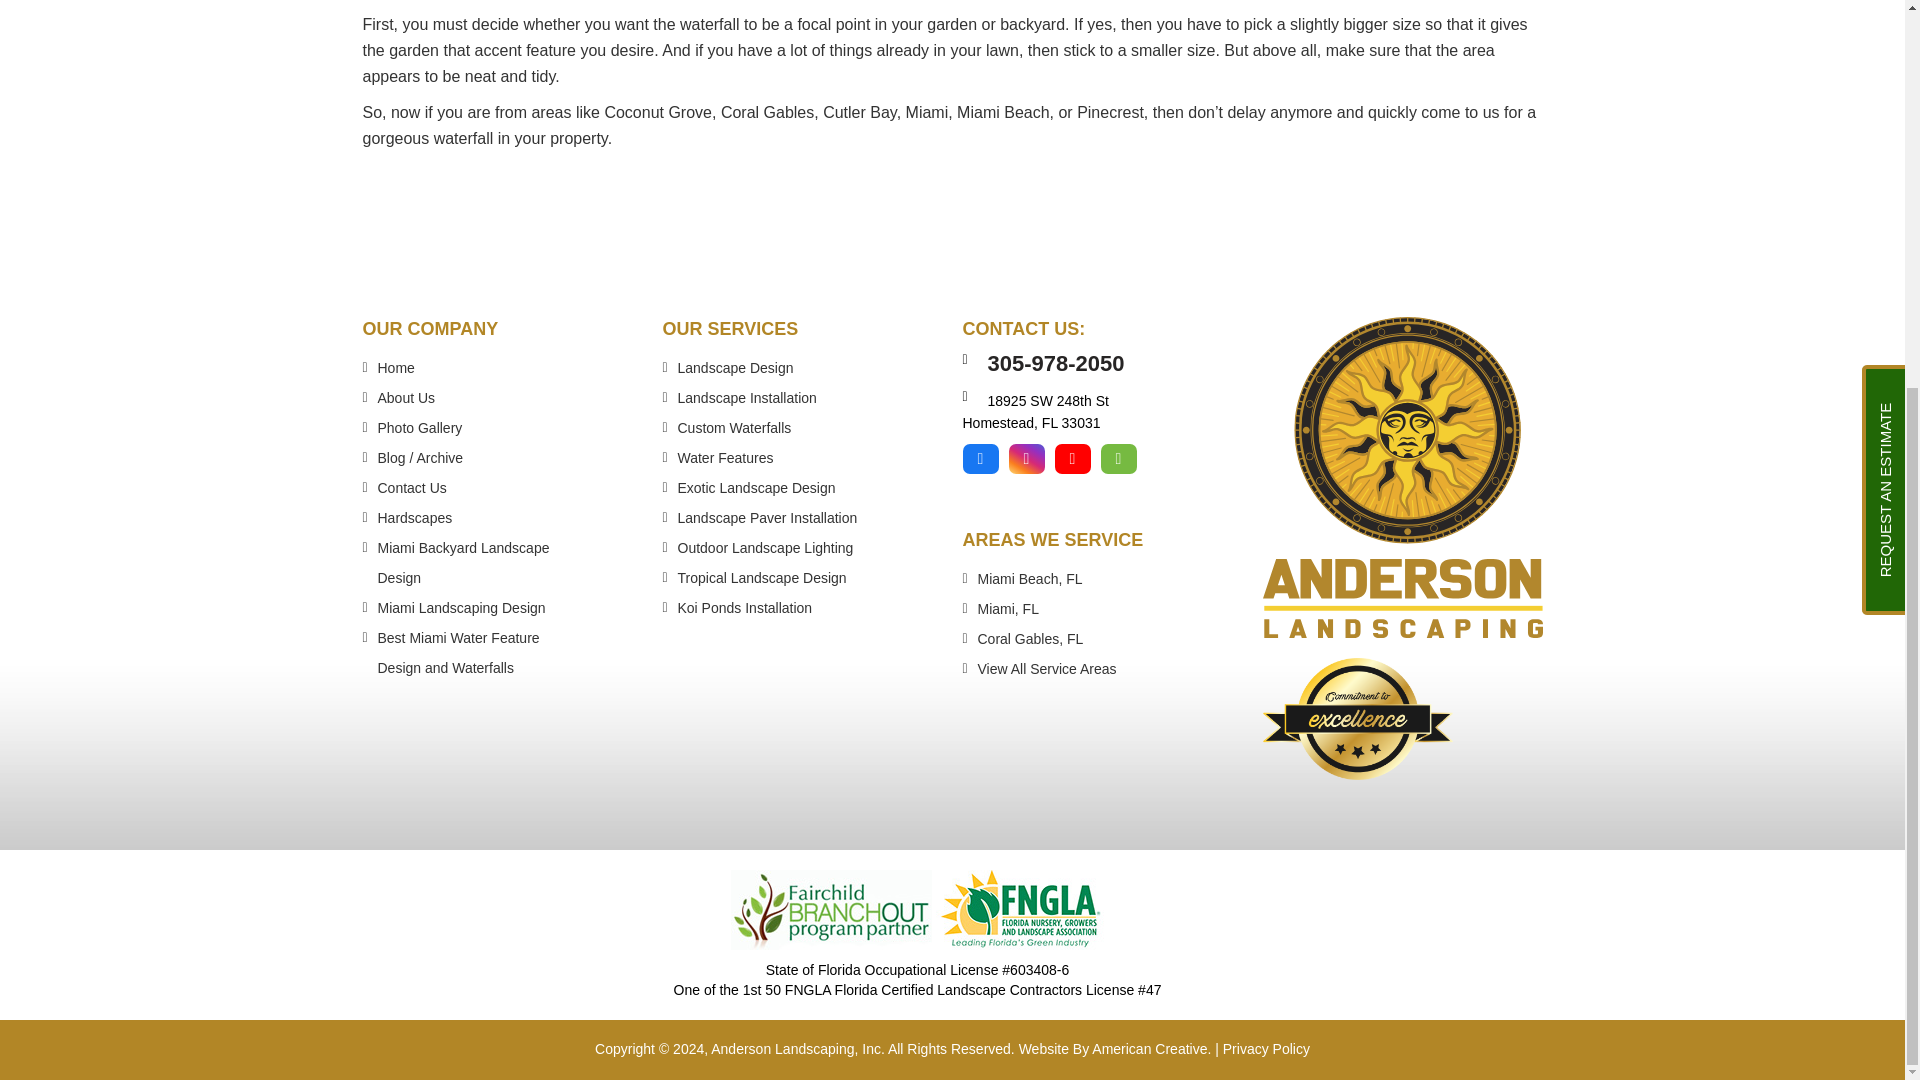 This screenshot has width=1920, height=1080. What do you see at coordinates (725, 458) in the screenshot?
I see `Water Features` at bounding box center [725, 458].